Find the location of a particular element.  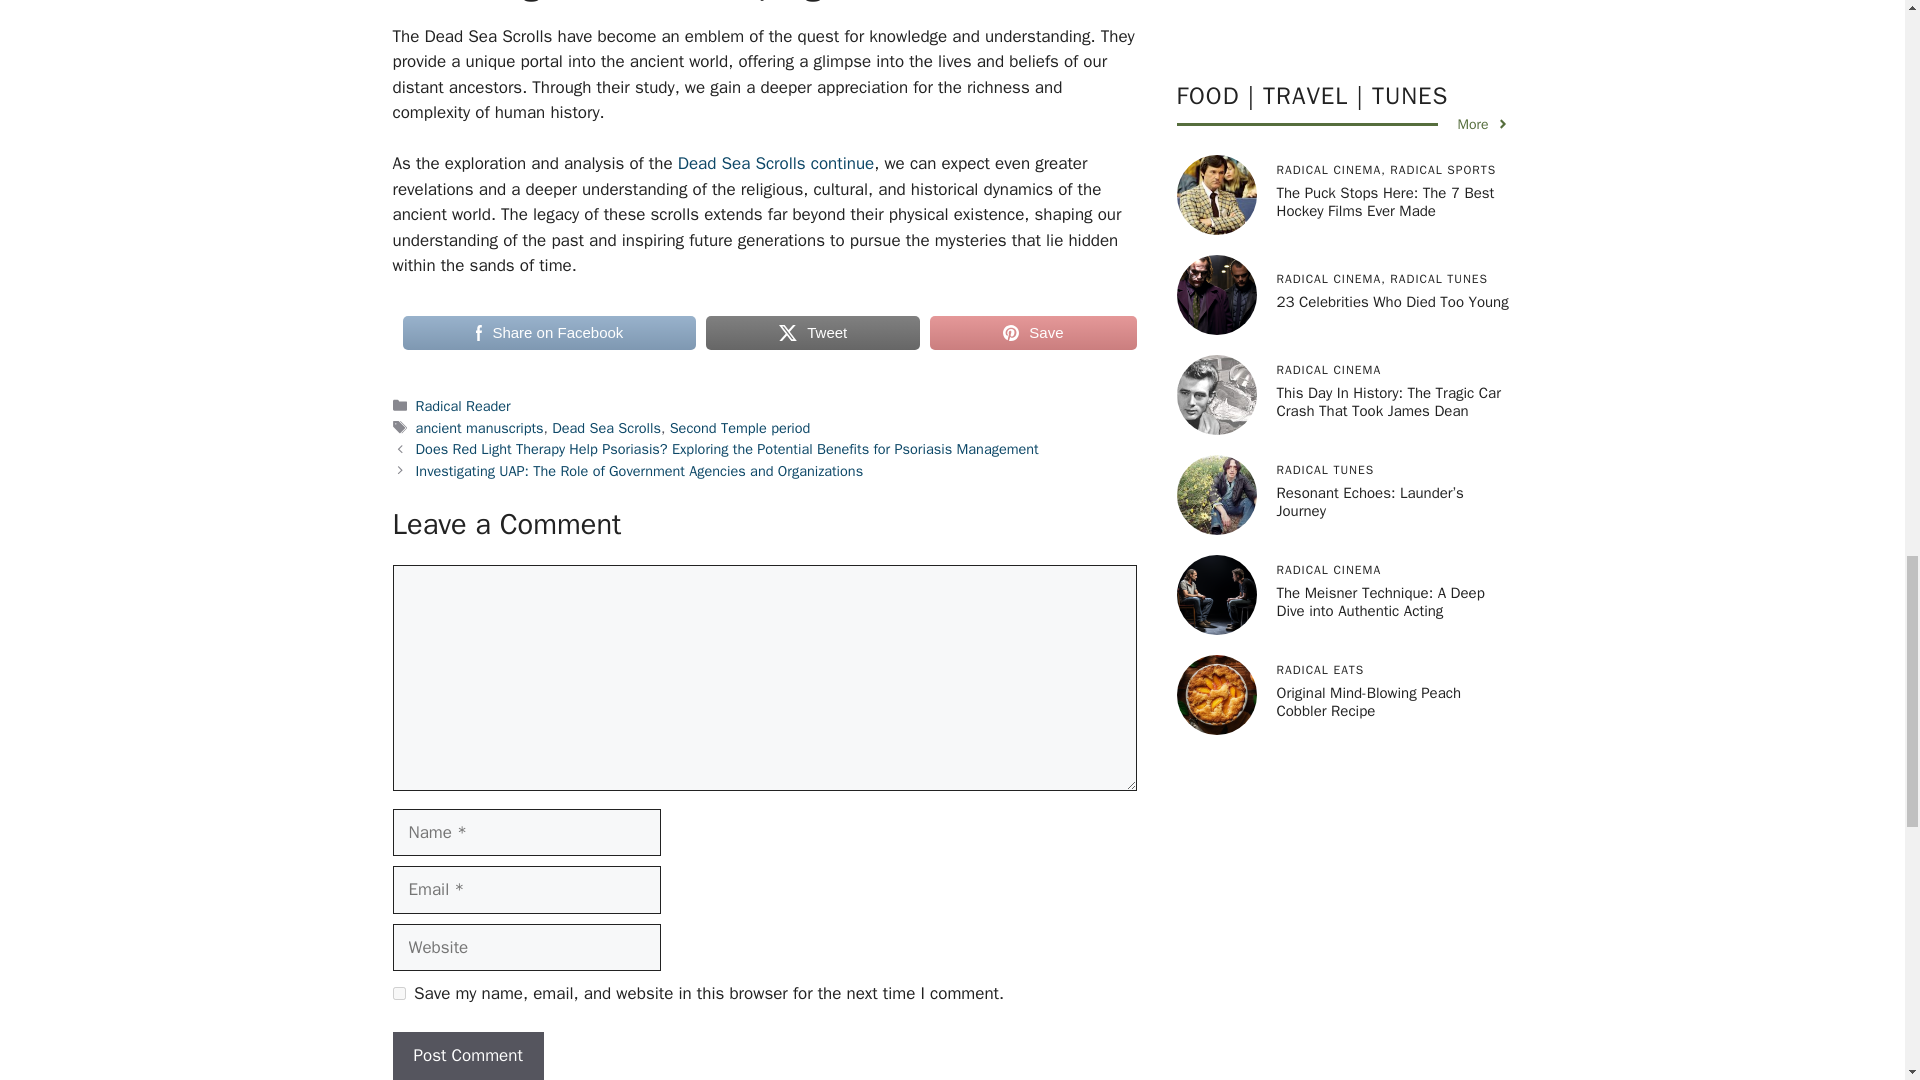

Dead Sea Scrolls continue is located at coordinates (776, 163).